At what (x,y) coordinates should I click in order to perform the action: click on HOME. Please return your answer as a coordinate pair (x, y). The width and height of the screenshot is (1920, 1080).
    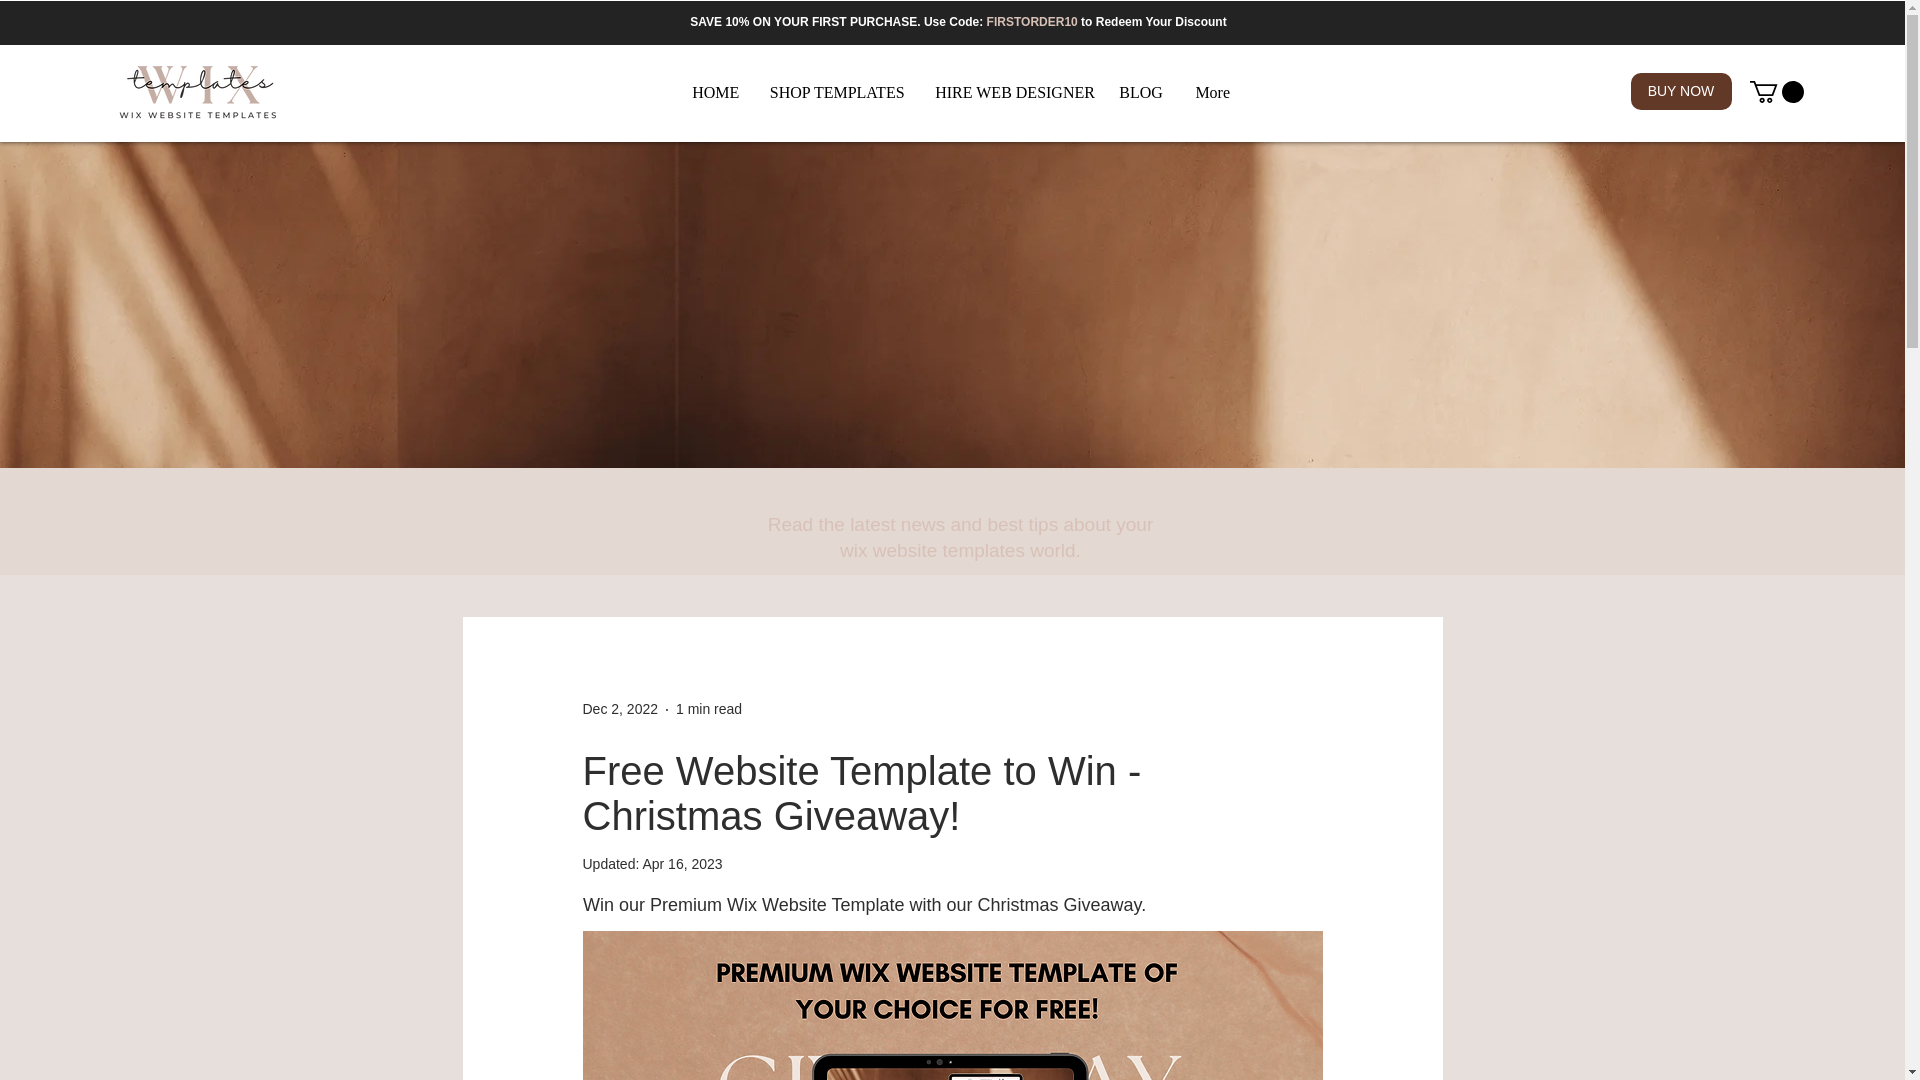
    Looking at the image, I should click on (716, 92).